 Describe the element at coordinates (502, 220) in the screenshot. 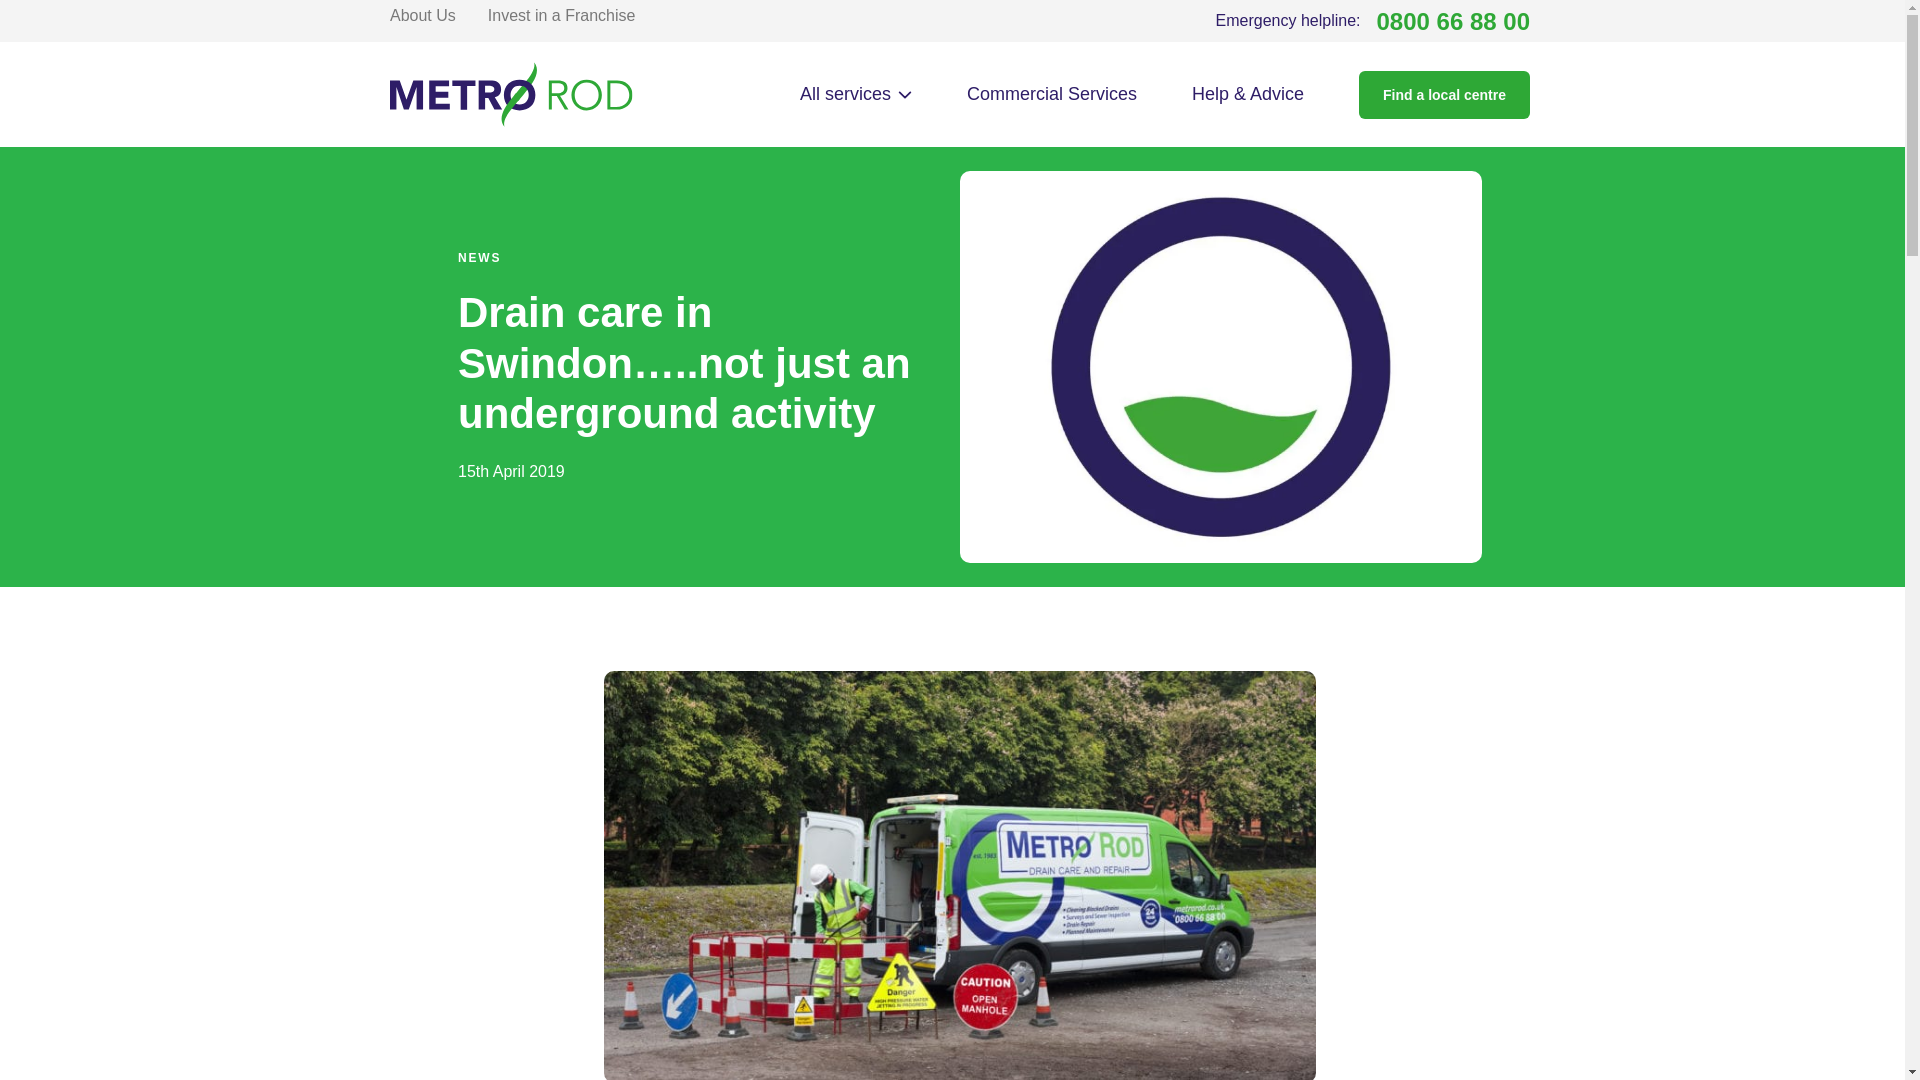

I see `Drainage Services` at that location.